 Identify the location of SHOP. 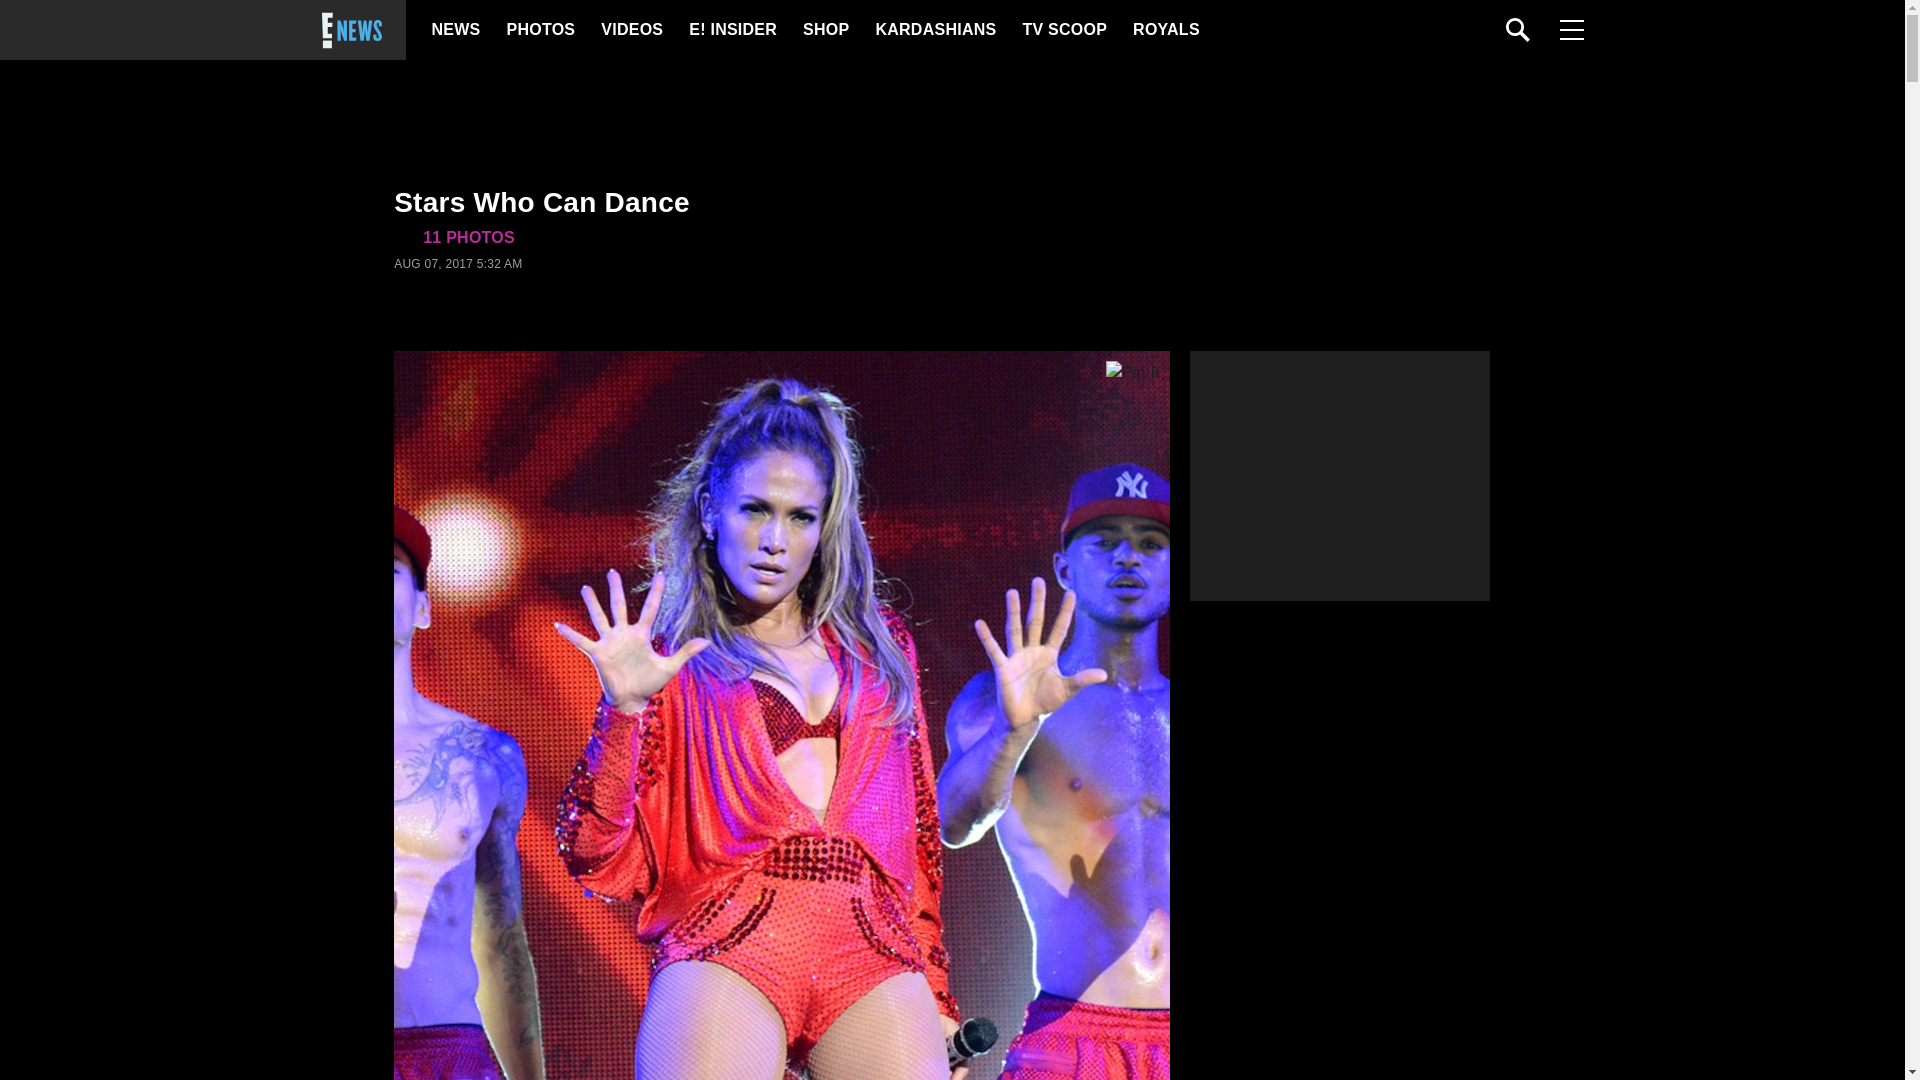
(824, 30).